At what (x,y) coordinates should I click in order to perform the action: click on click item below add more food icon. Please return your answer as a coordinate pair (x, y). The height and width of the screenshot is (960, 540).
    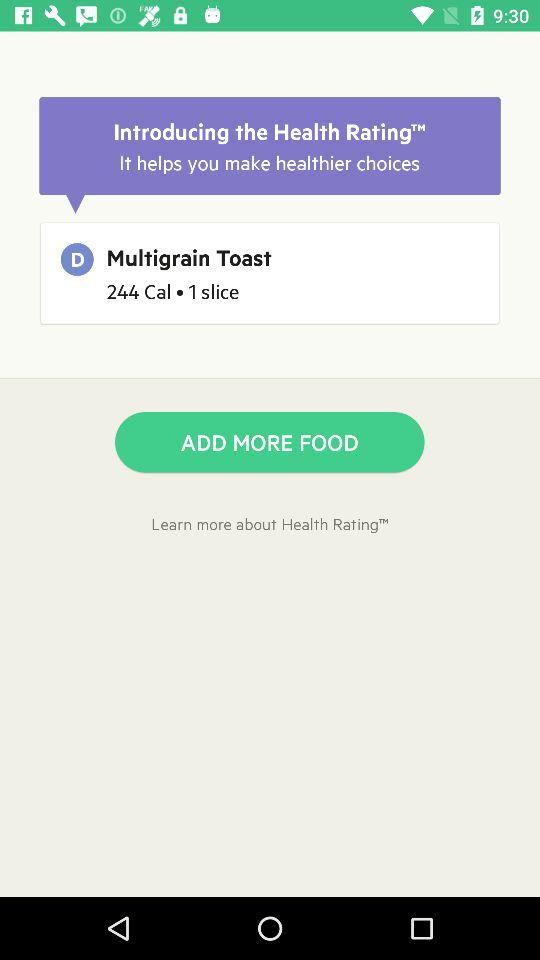
    Looking at the image, I should click on (270, 524).